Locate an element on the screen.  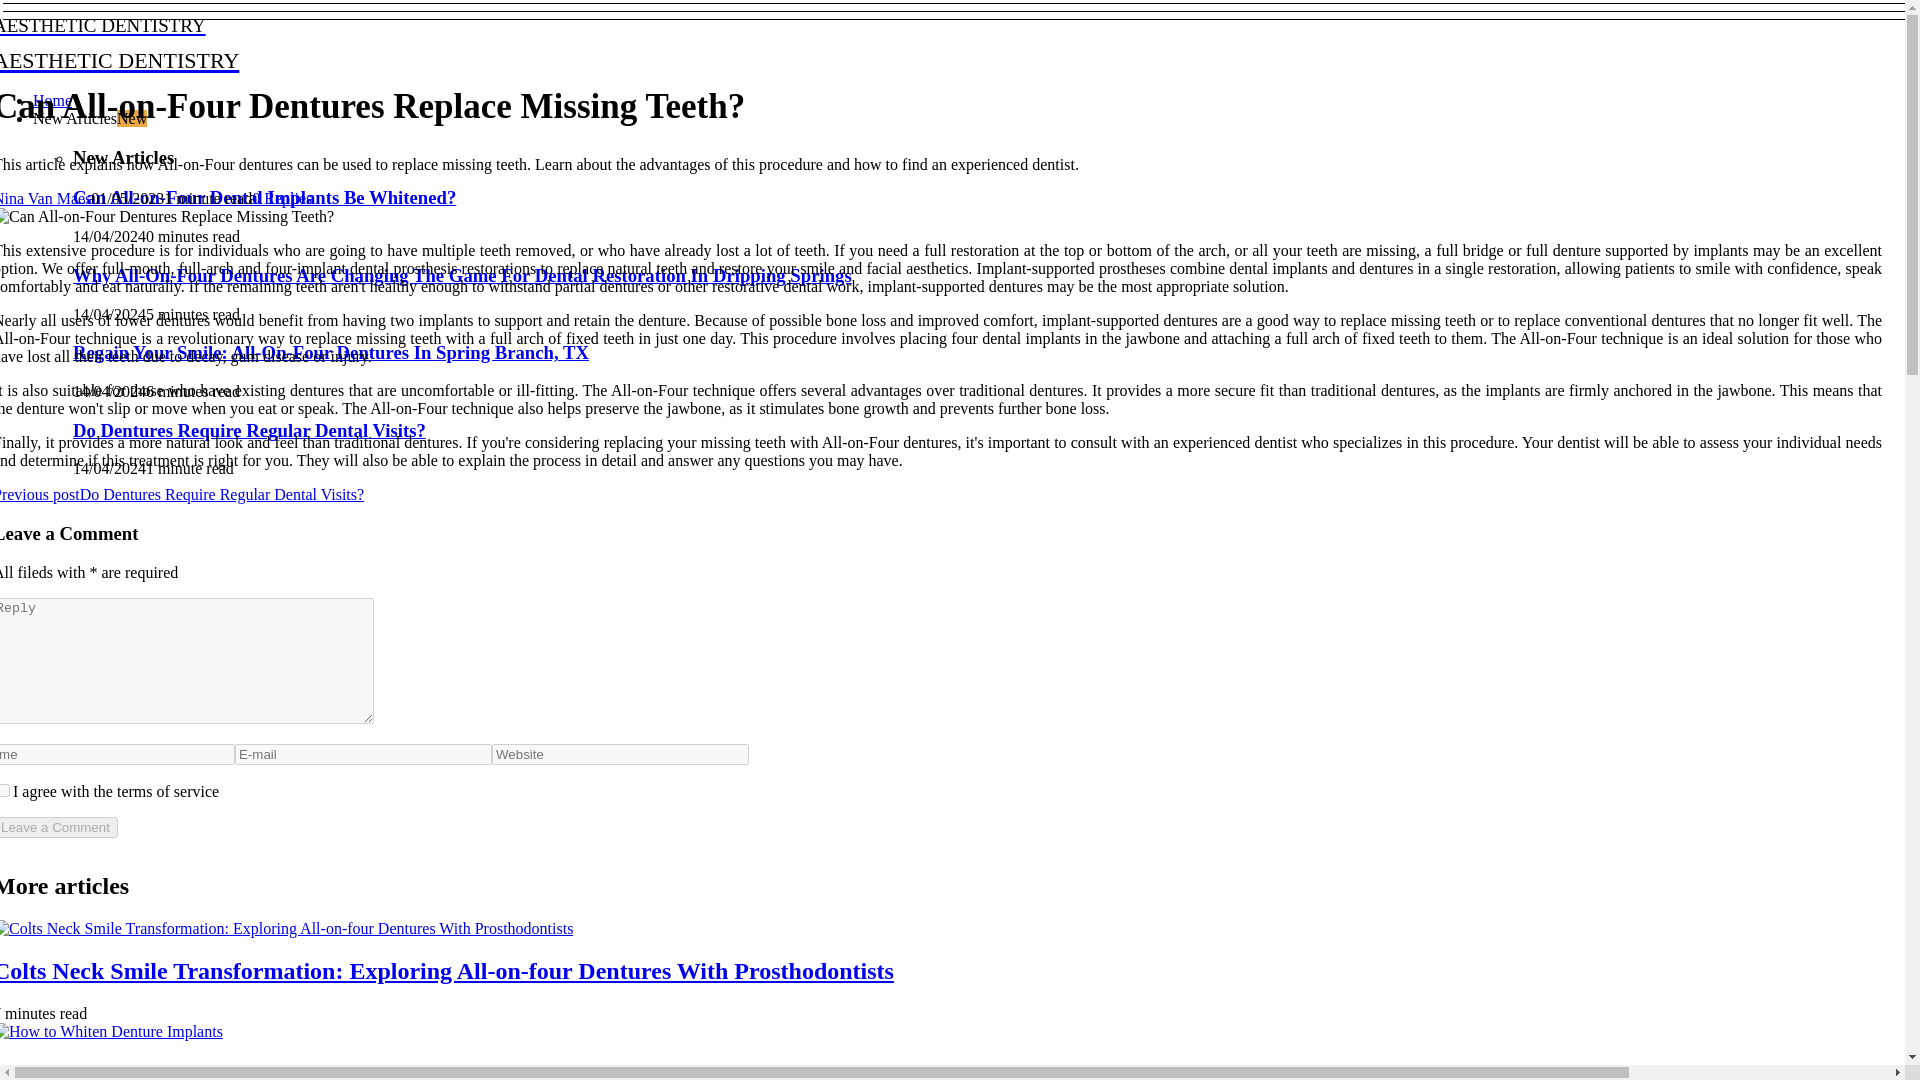
Posts by Nina Van Maes is located at coordinates (45, 198).